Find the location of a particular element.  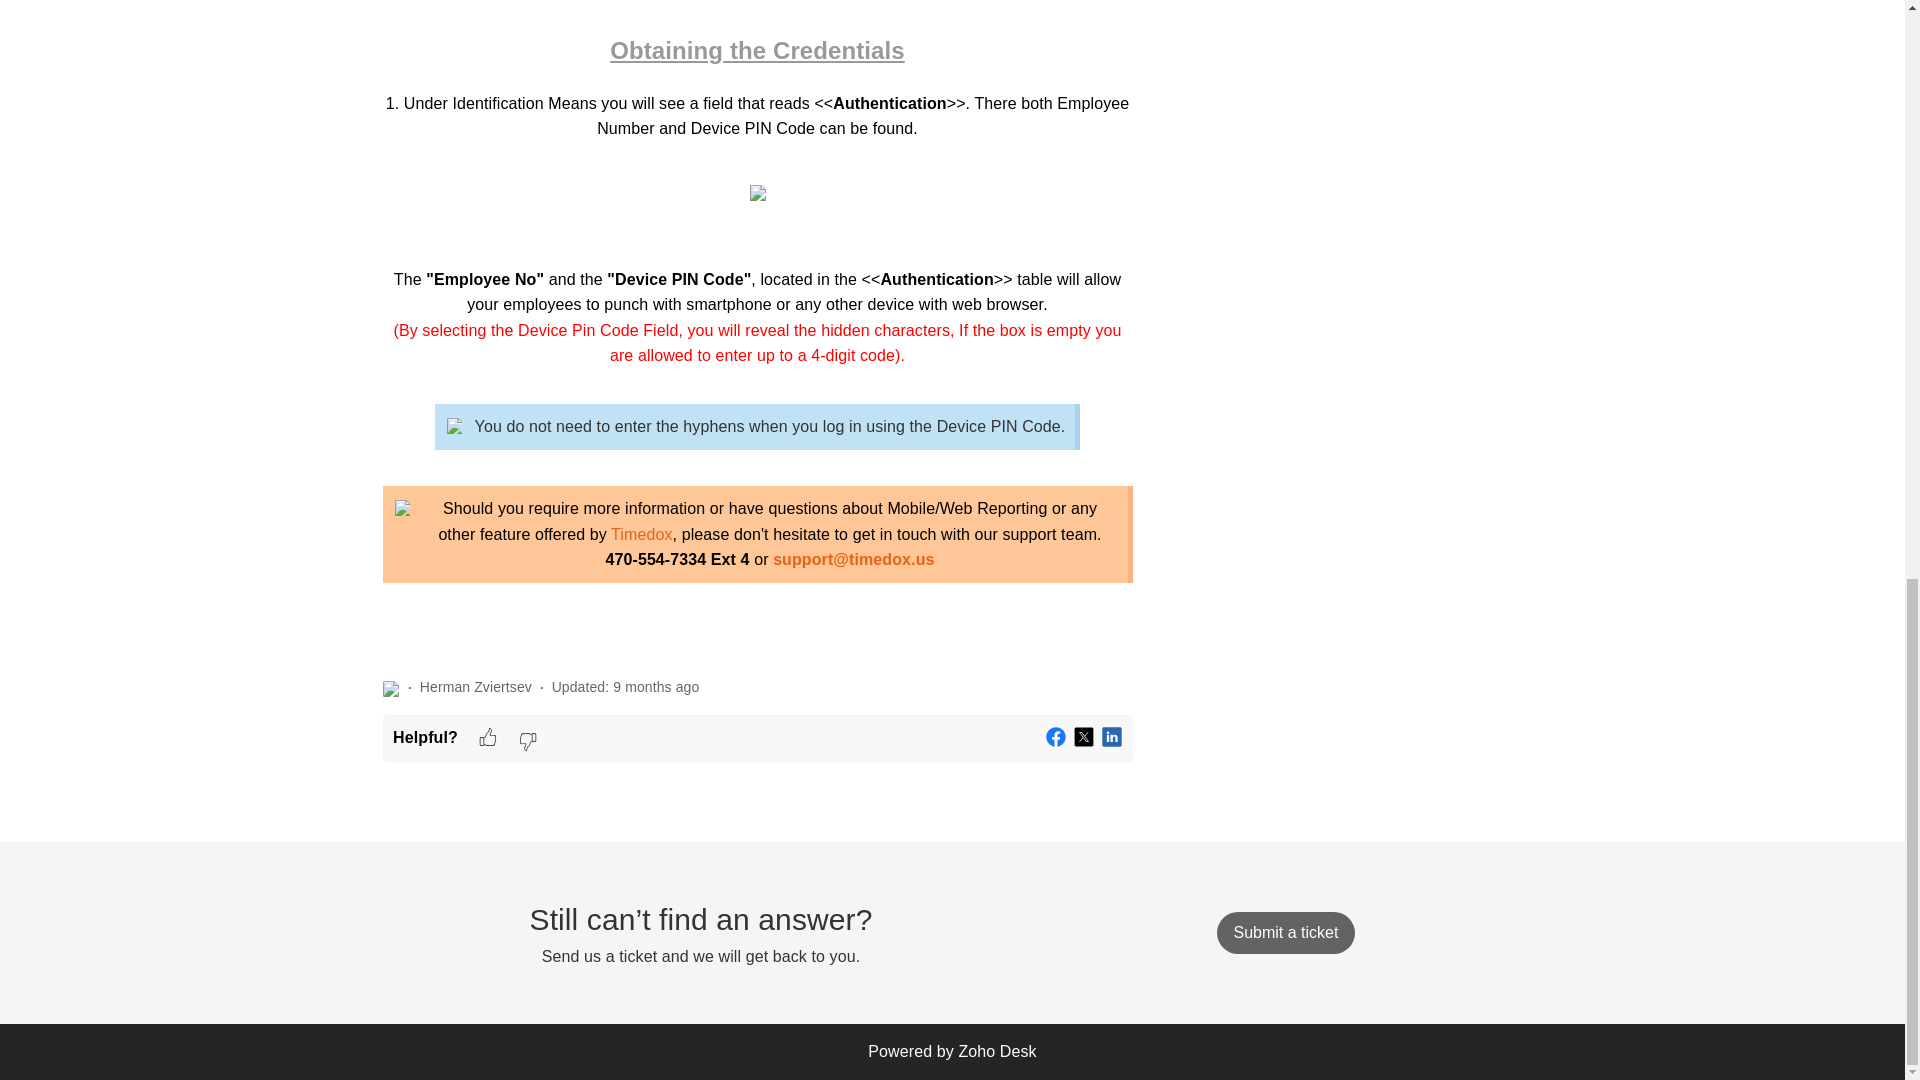

Timedox is located at coordinates (641, 534).